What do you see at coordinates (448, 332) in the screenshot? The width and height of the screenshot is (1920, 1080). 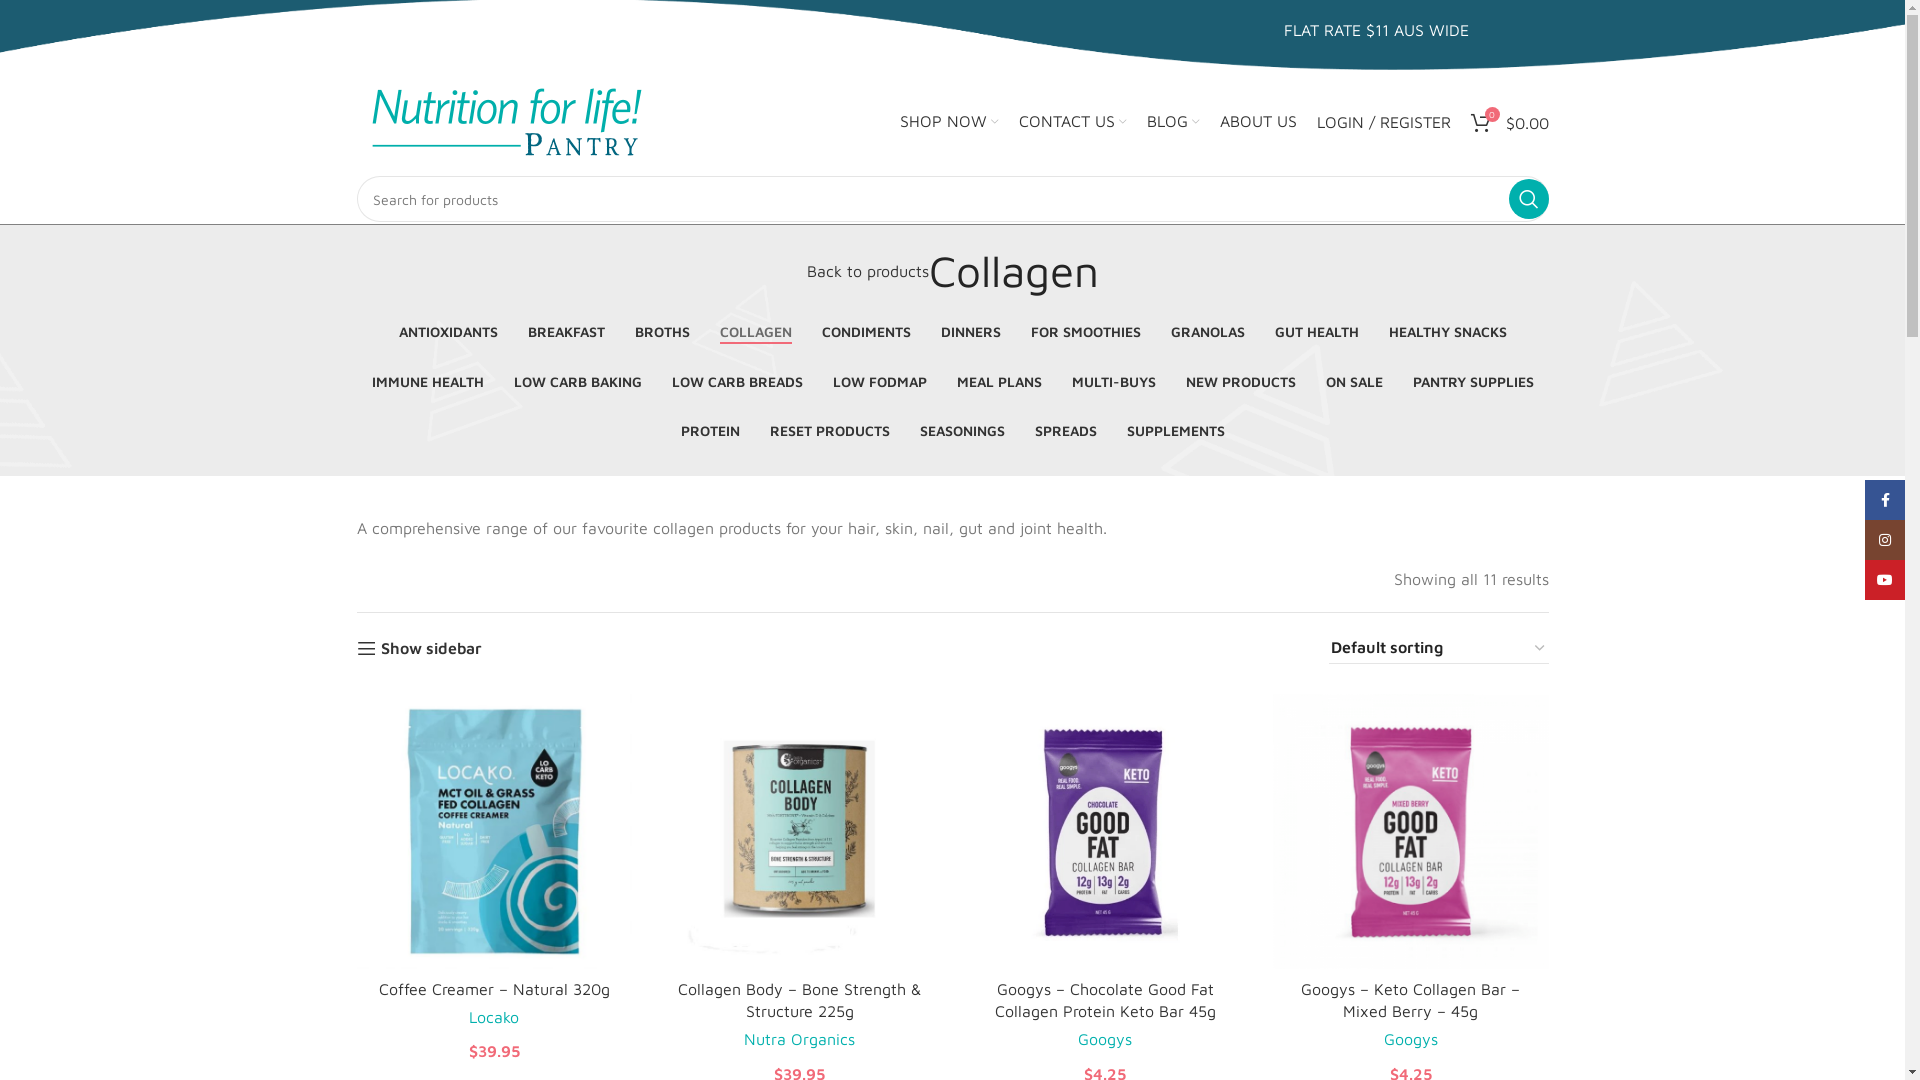 I see `ANTIOXIDANTS` at bounding box center [448, 332].